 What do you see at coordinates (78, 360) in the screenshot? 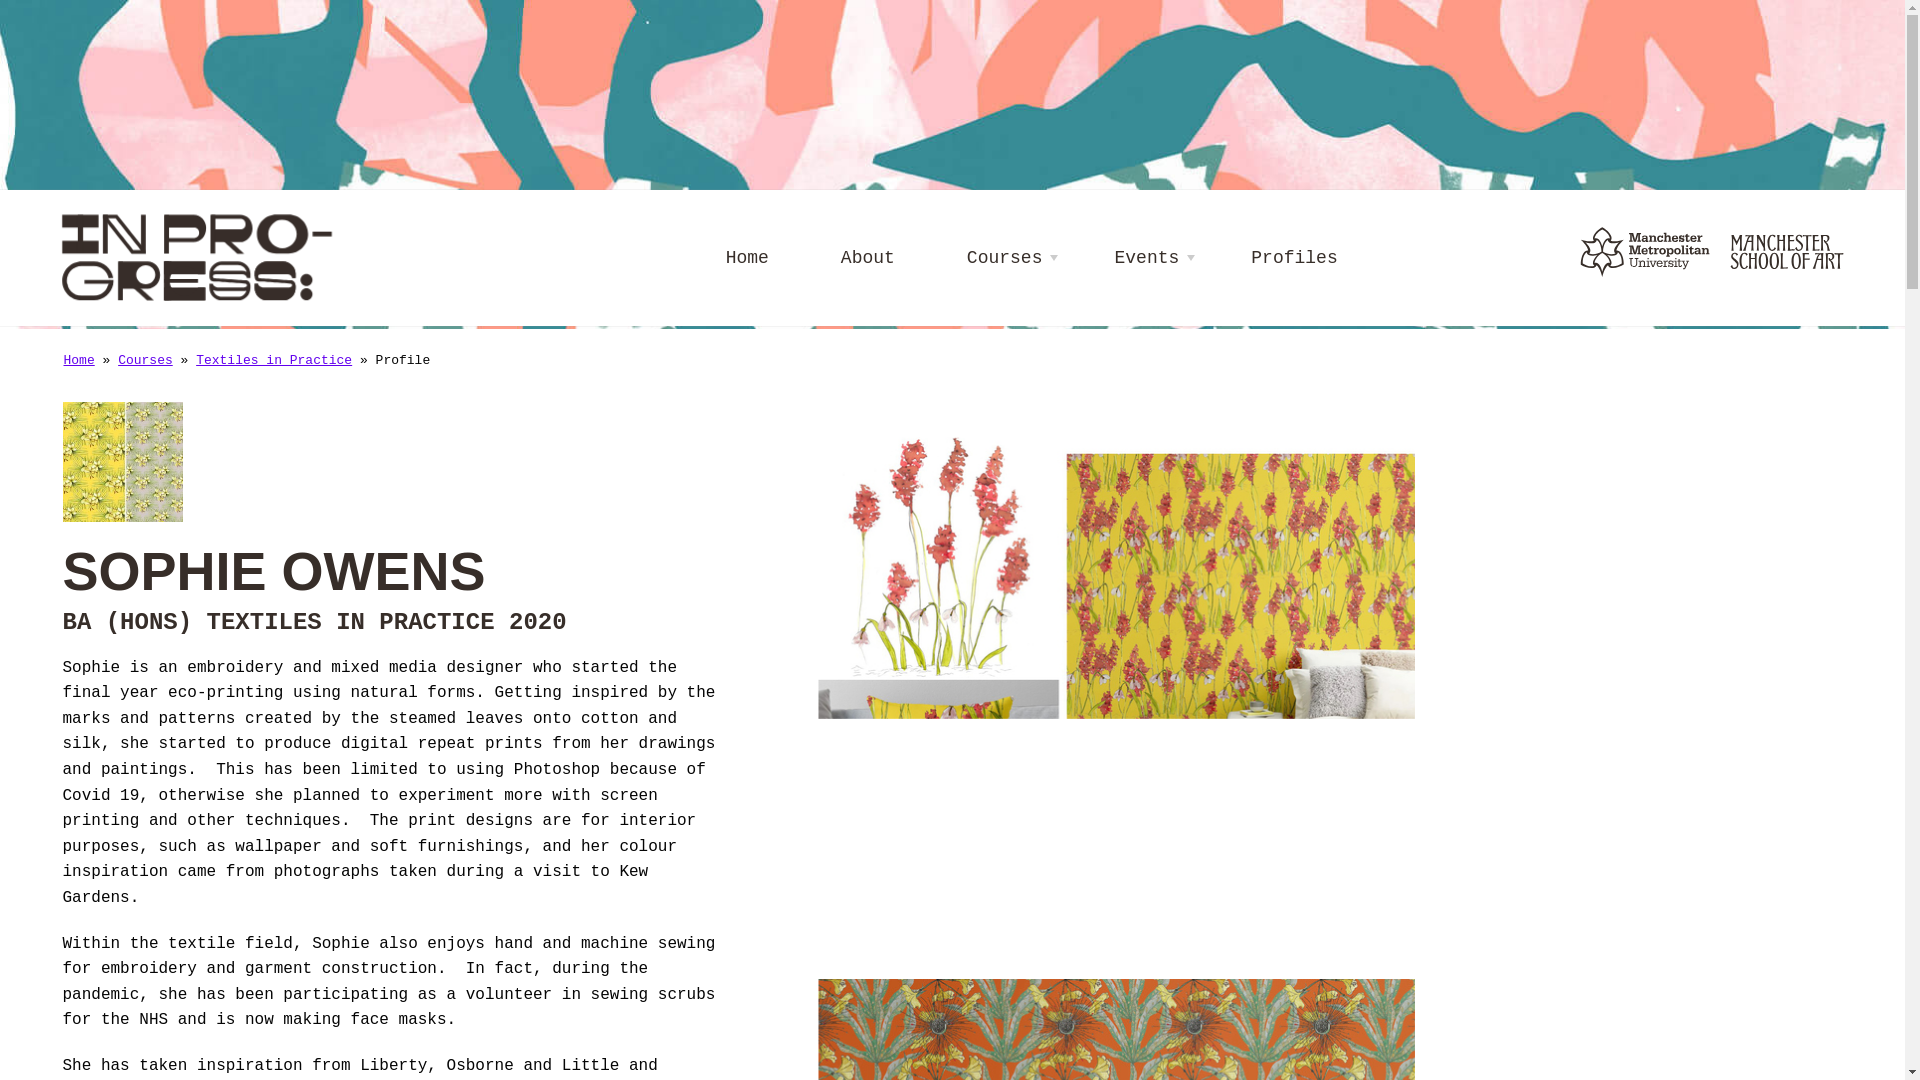
I see `Home` at bounding box center [78, 360].